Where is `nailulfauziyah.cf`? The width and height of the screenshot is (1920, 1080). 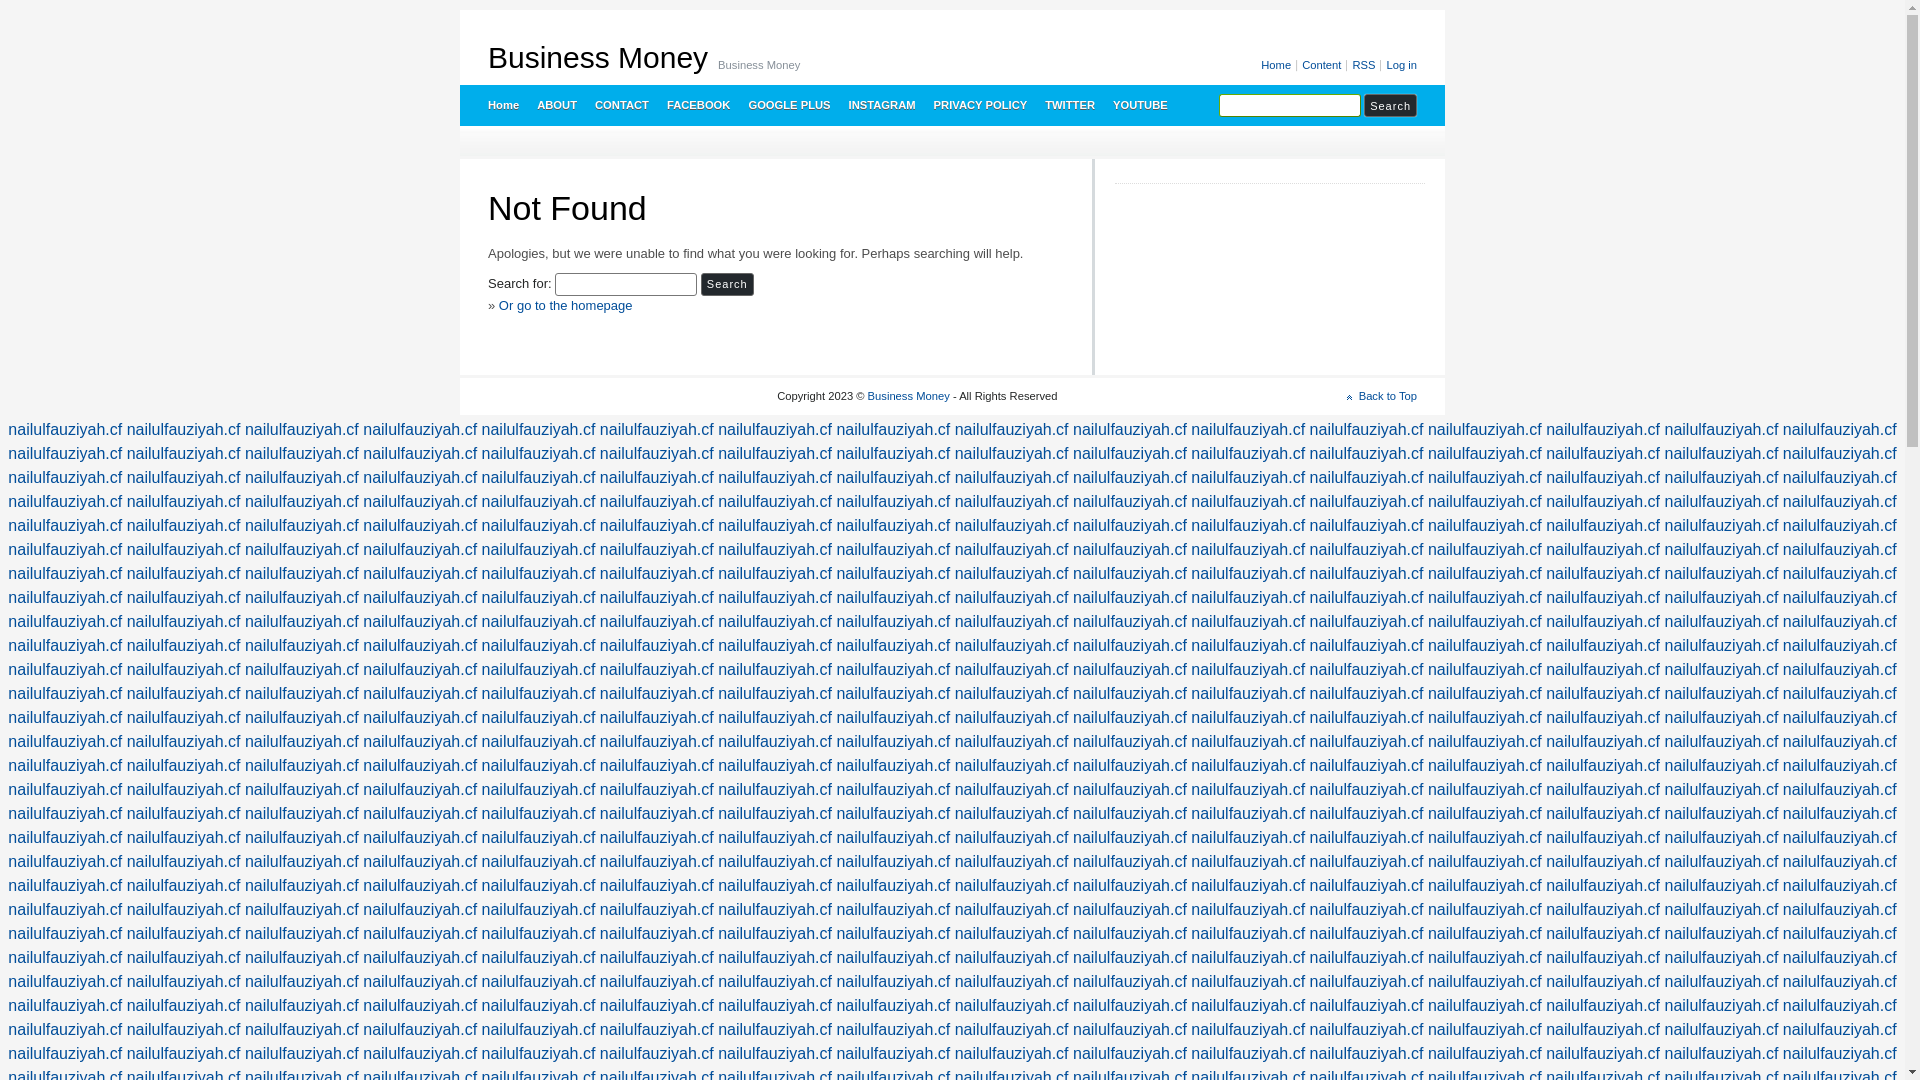 nailulfauziyah.cf is located at coordinates (65, 694).